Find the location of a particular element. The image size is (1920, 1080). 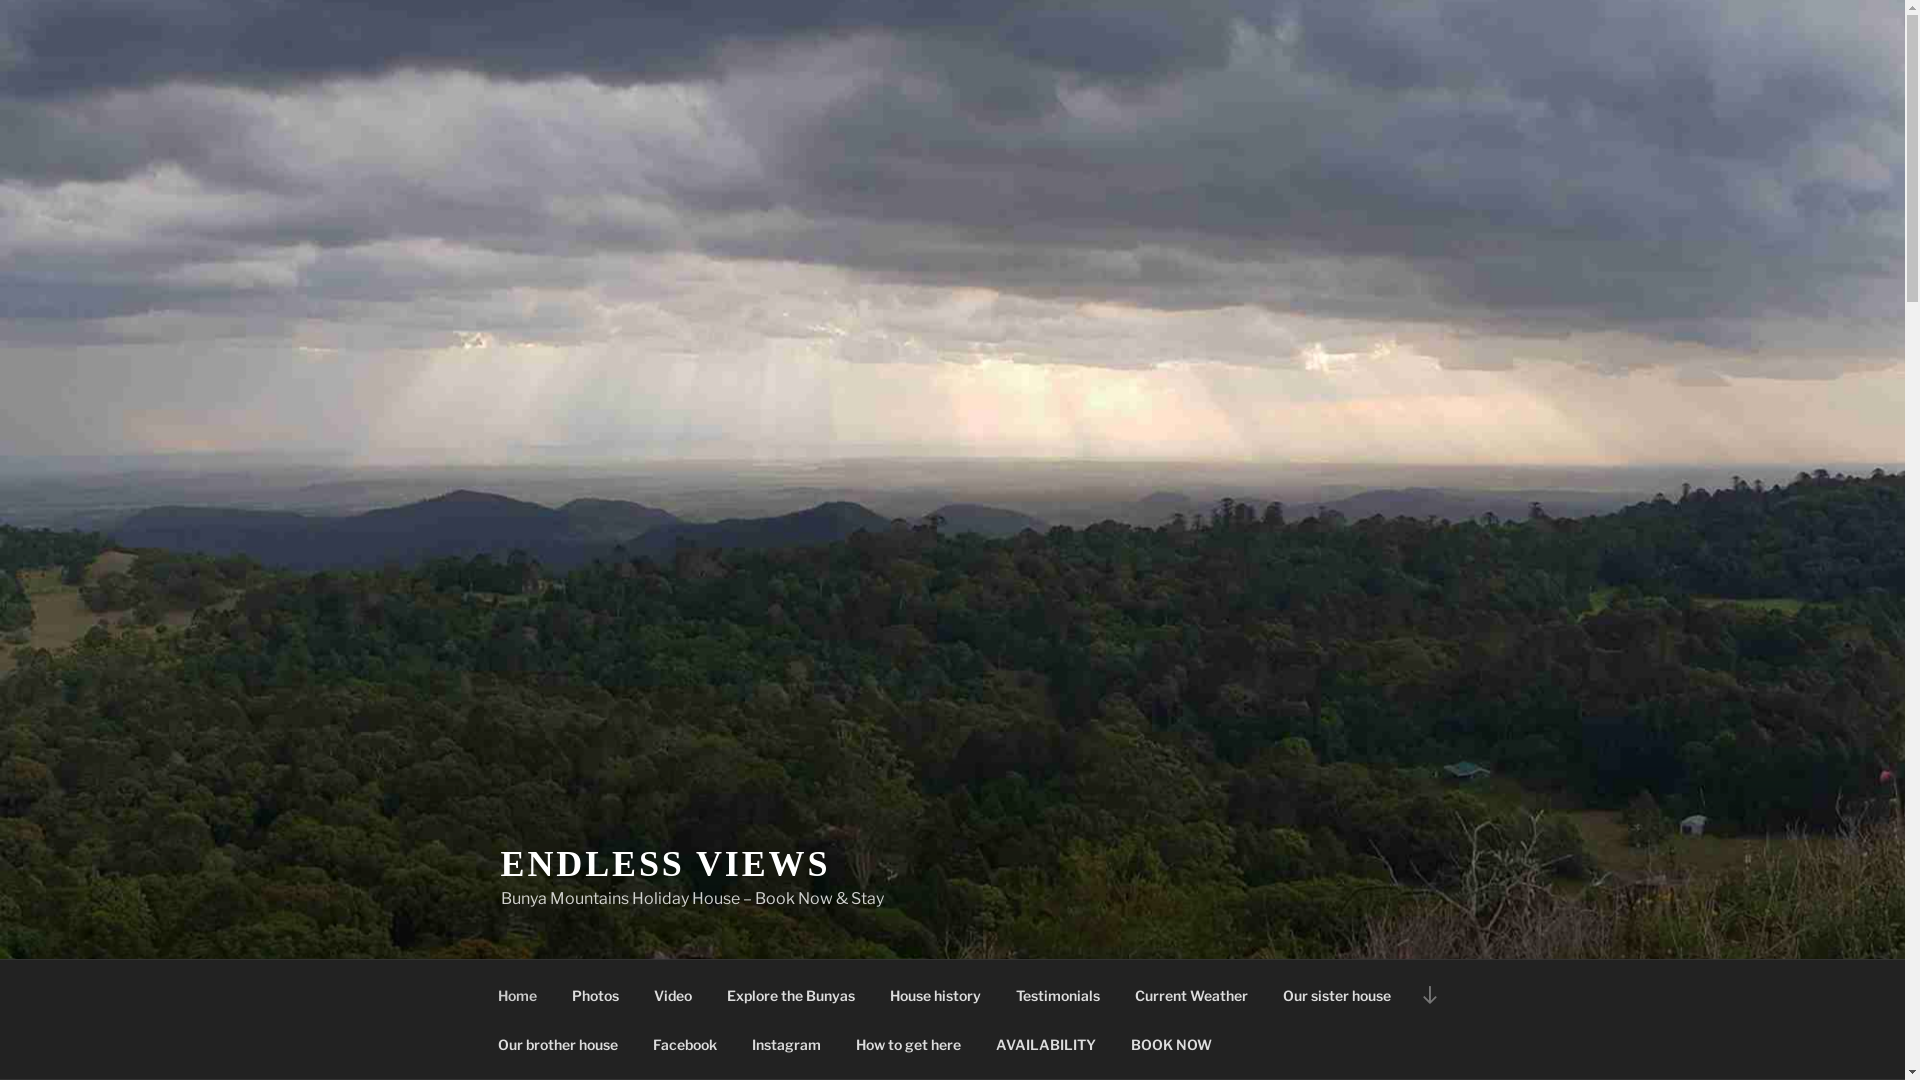

Our brother house is located at coordinates (558, 1044).